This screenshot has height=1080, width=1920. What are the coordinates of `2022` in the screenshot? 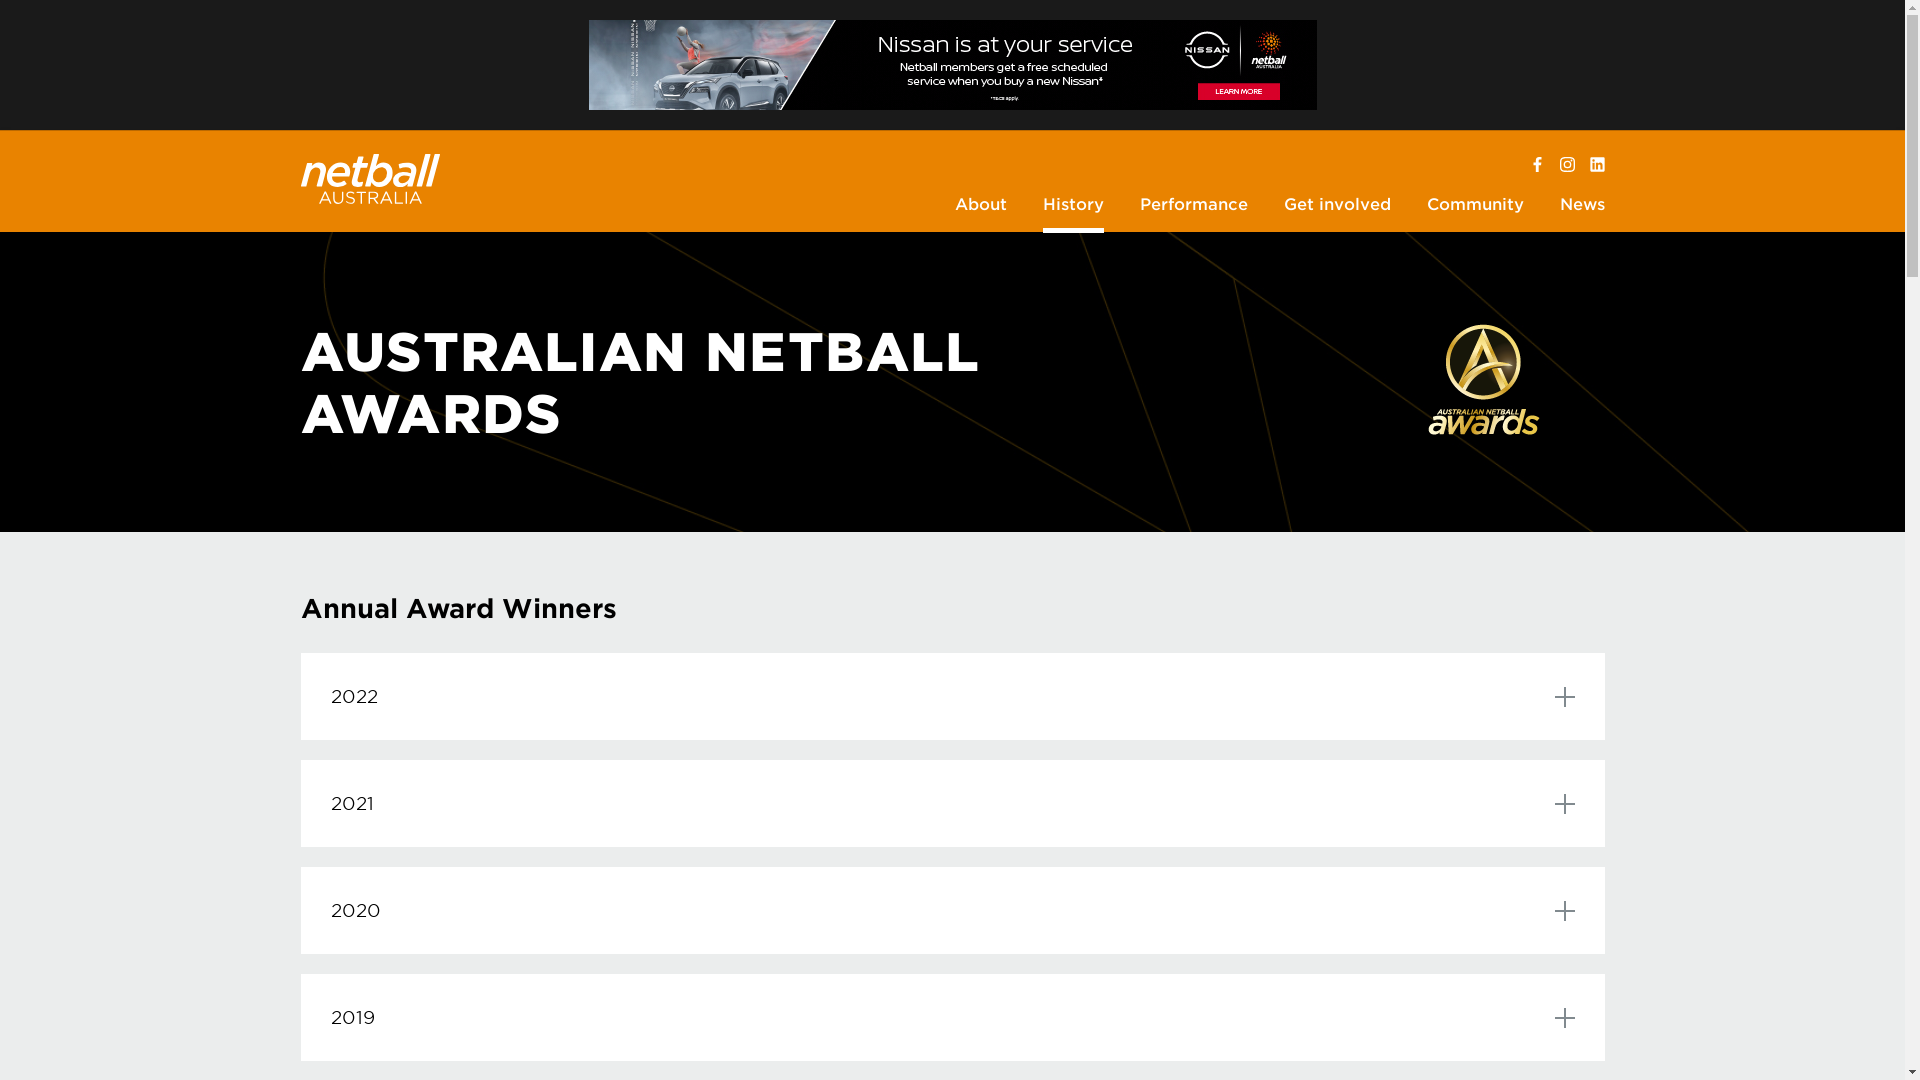 It's located at (952, 696).